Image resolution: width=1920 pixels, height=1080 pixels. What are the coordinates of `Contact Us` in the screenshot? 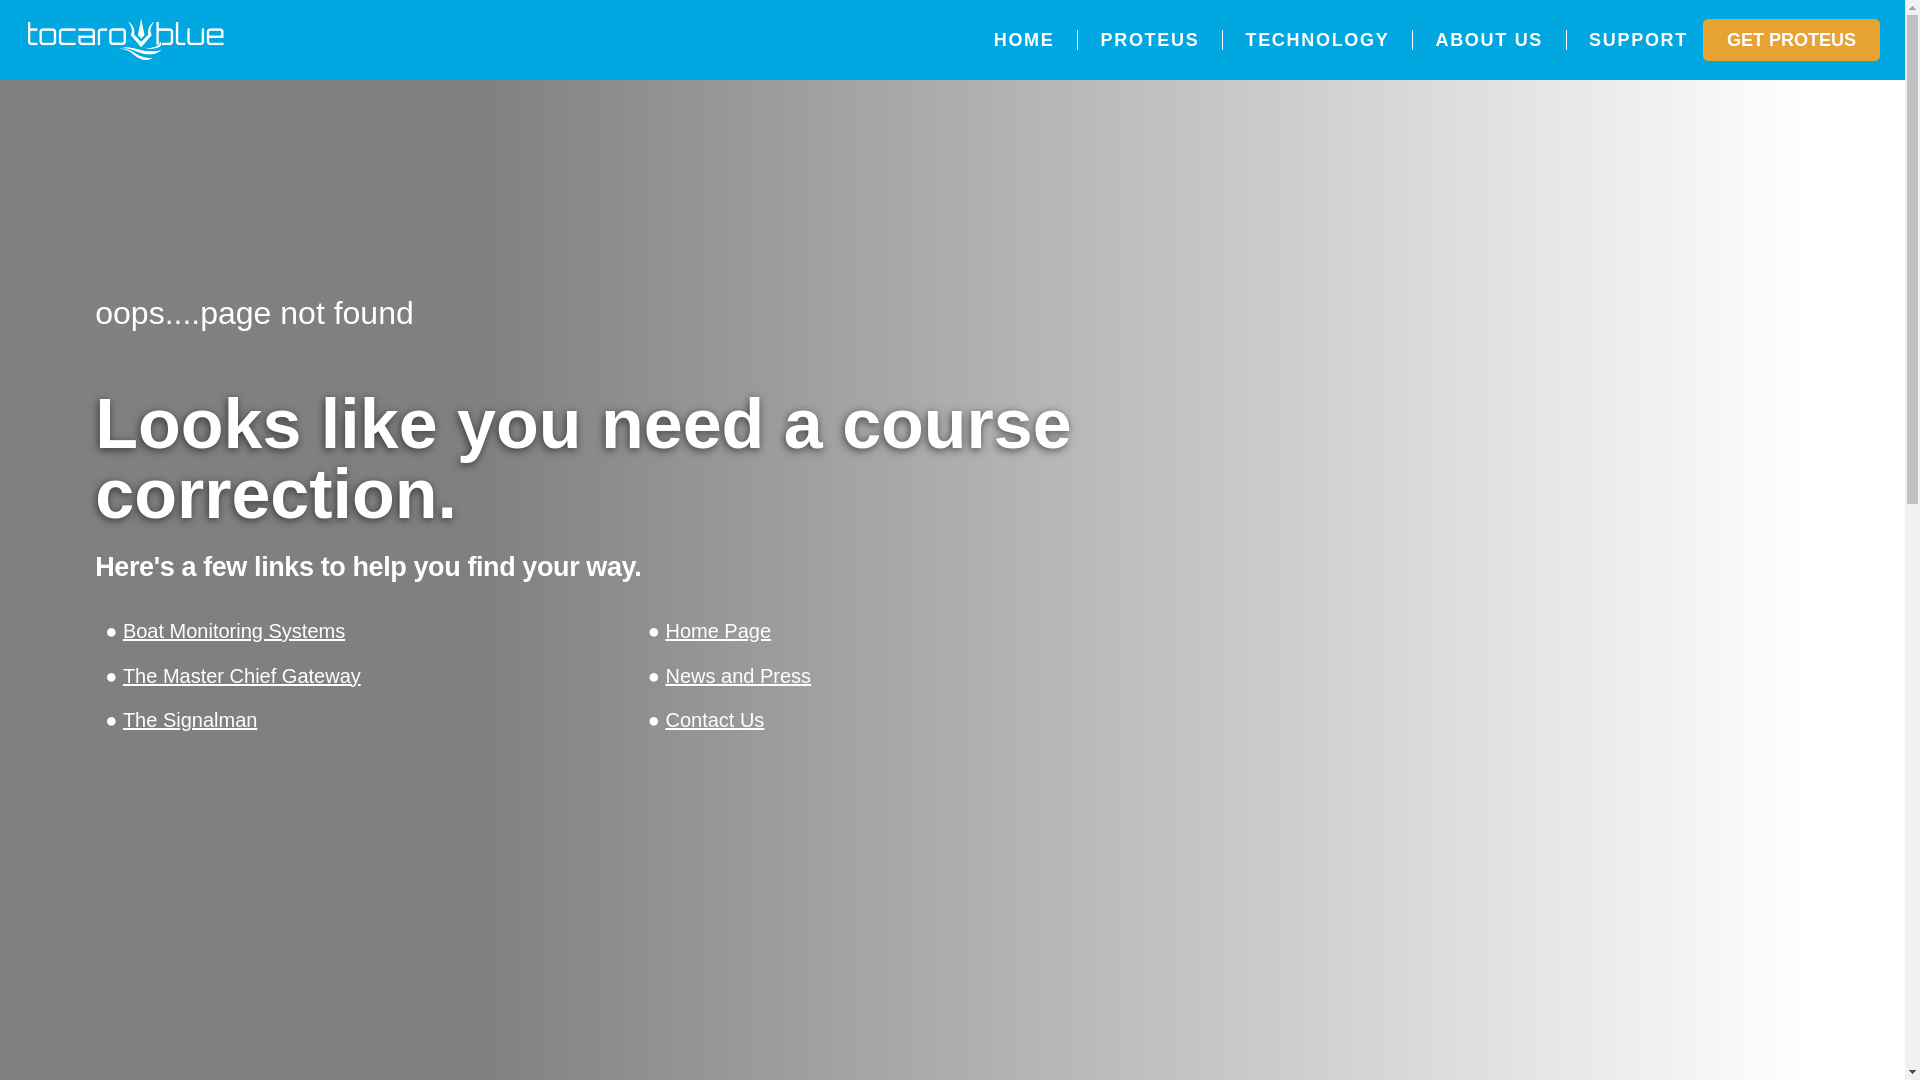 It's located at (714, 720).